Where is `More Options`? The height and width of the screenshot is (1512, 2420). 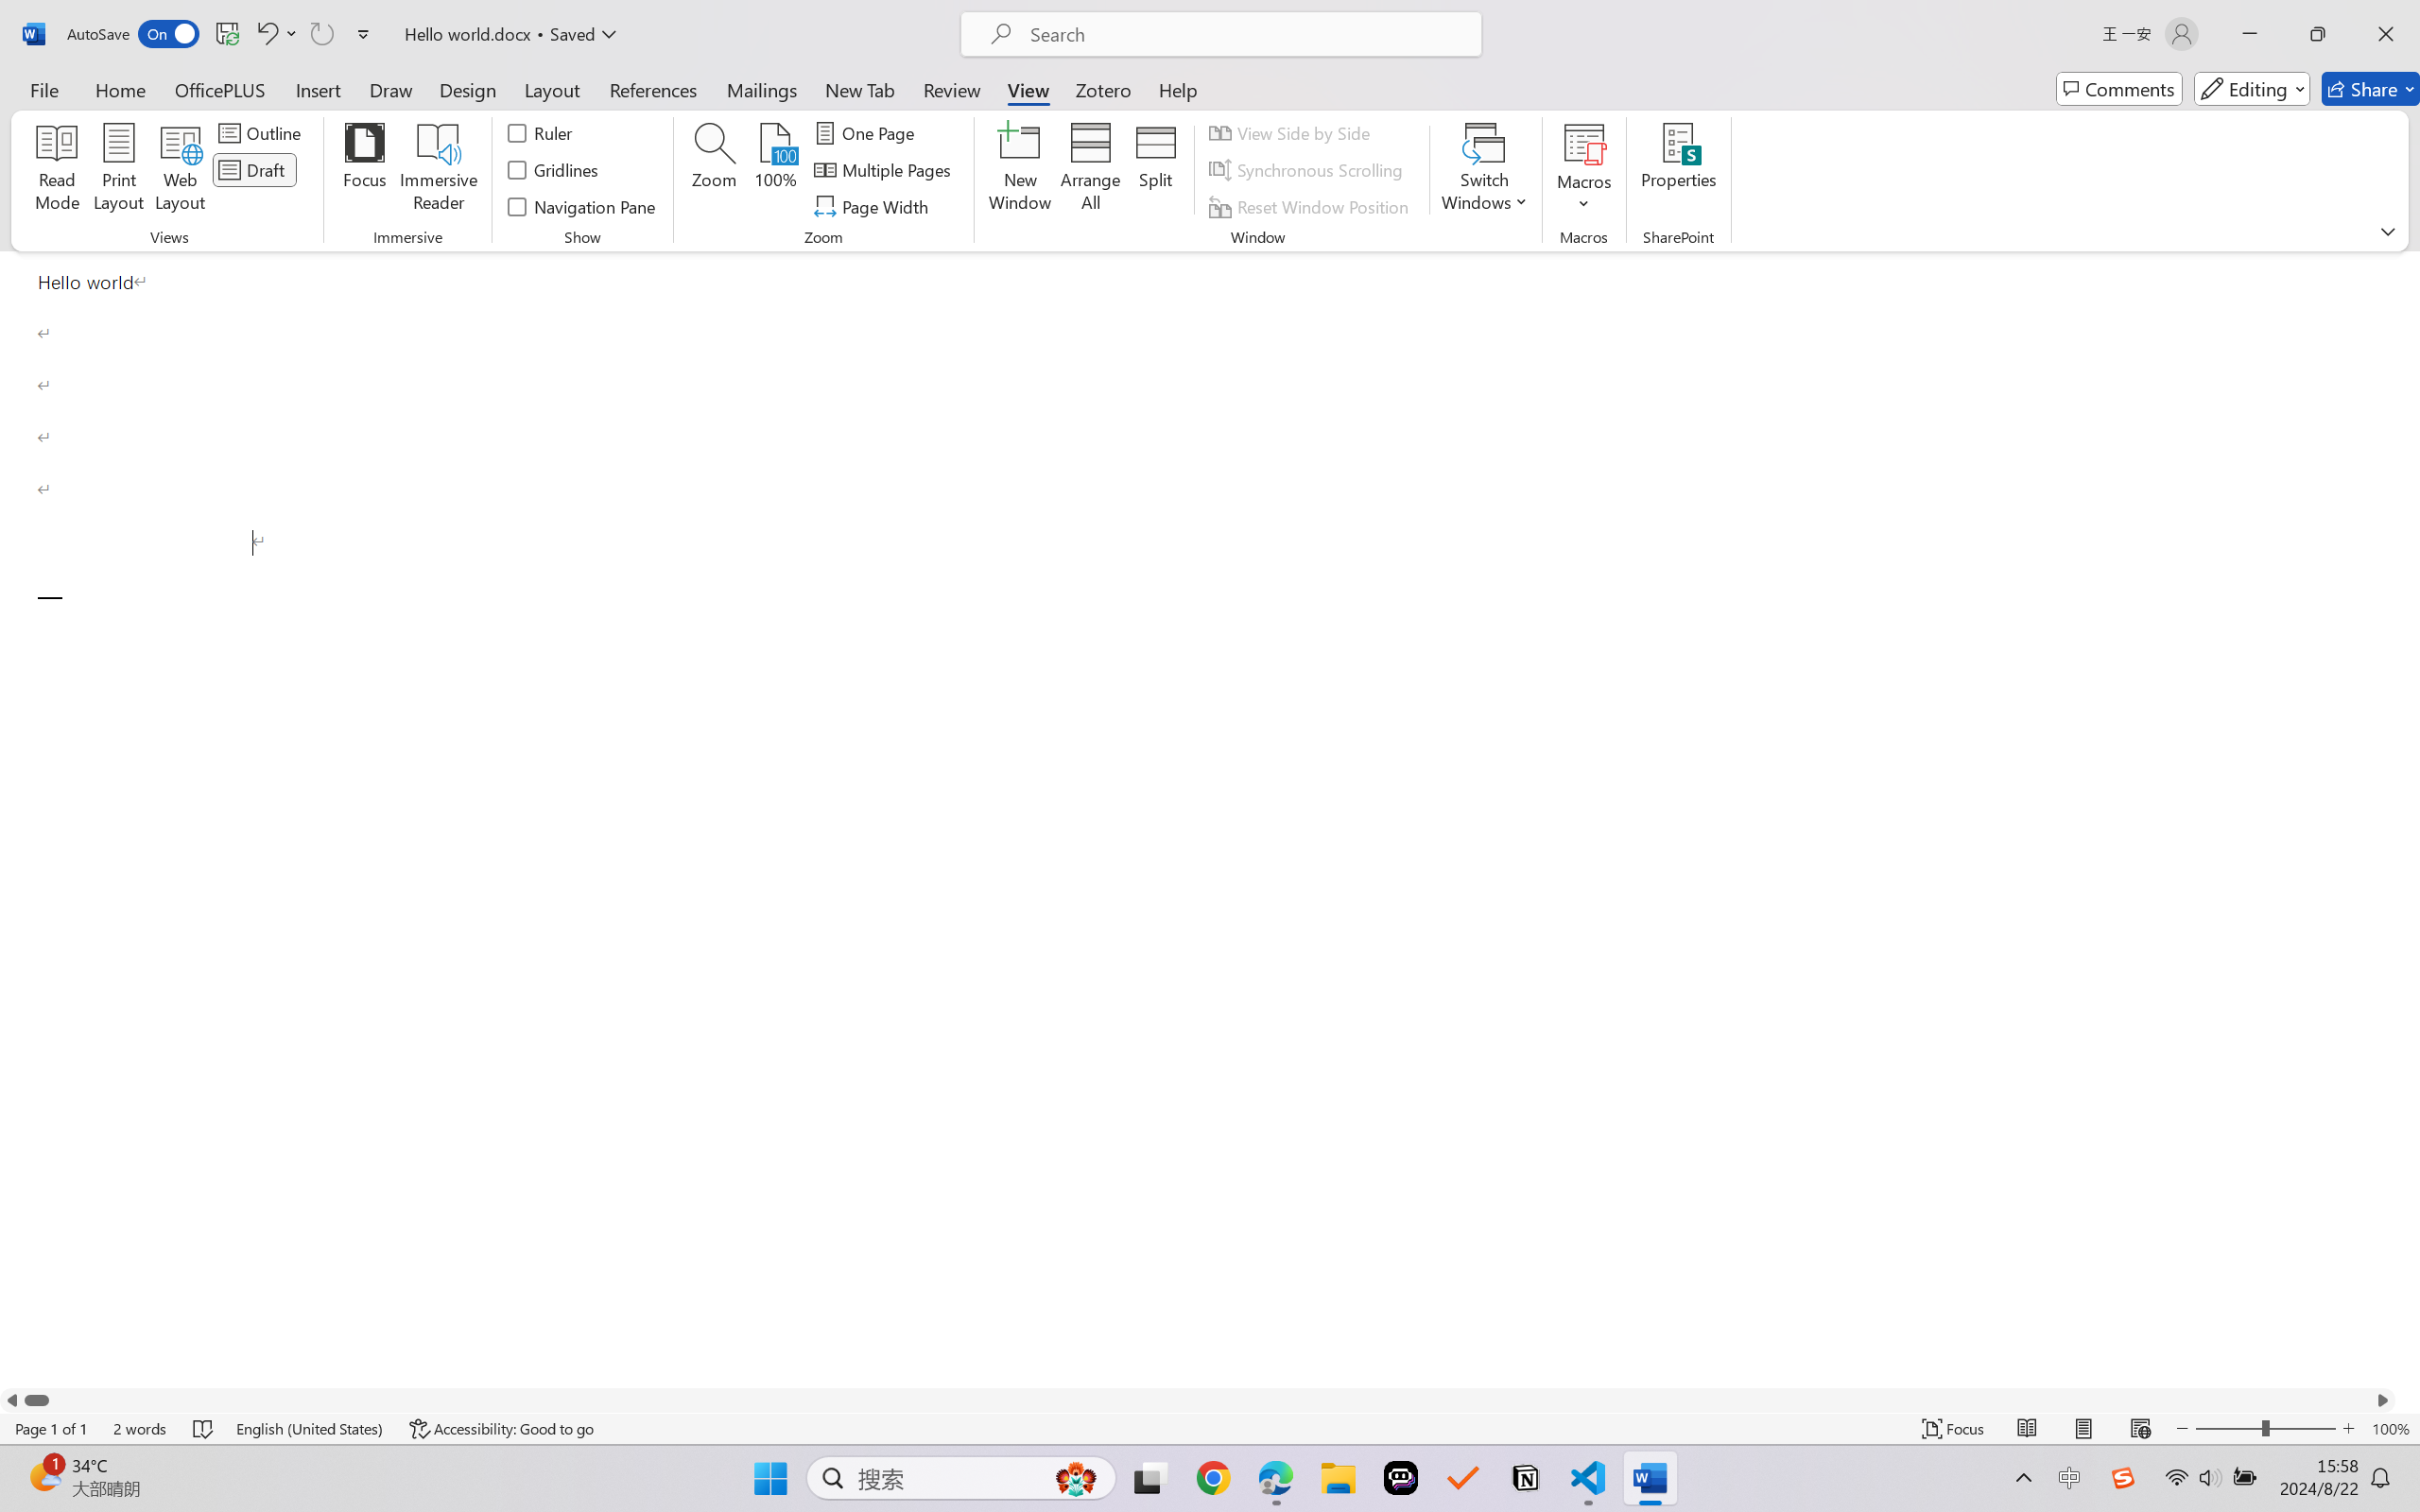
More Options is located at coordinates (1584, 197).